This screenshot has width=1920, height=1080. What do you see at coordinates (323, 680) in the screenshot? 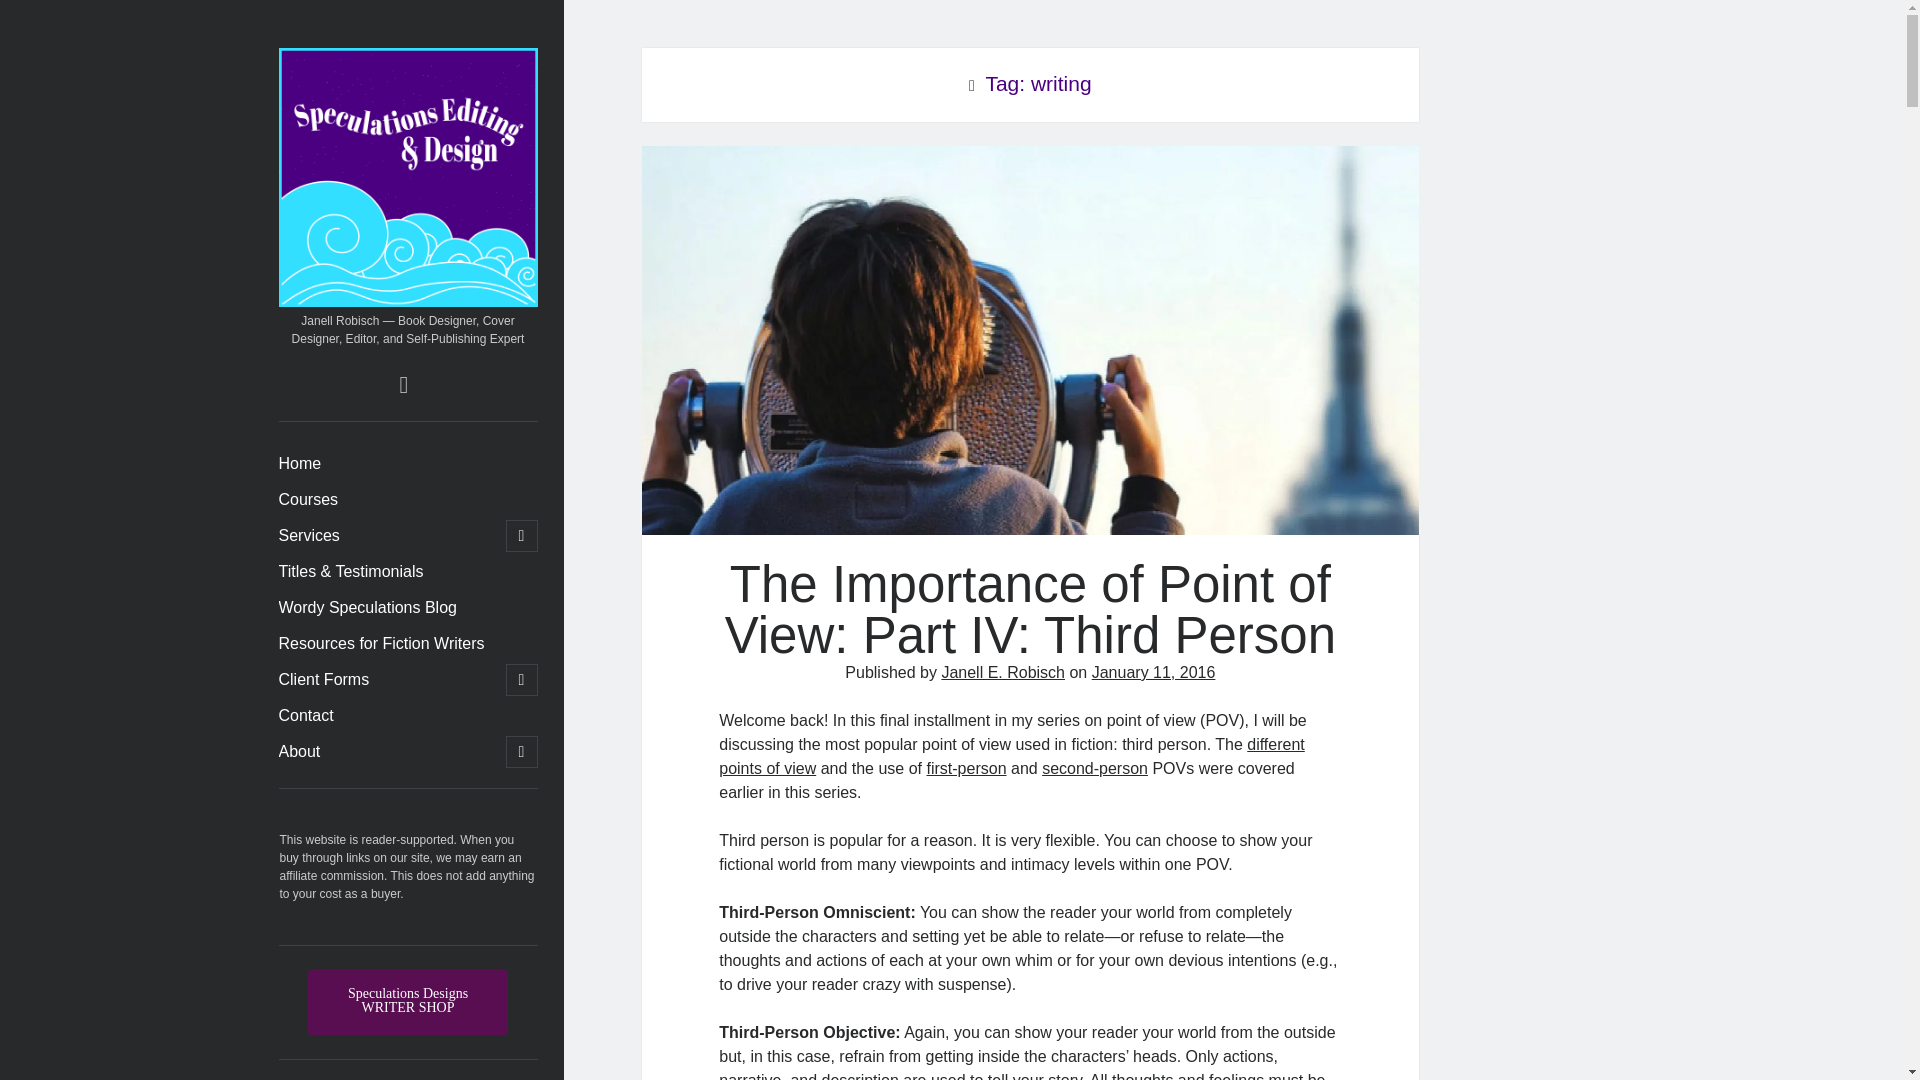
I see `Client Forms` at bounding box center [323, 680].